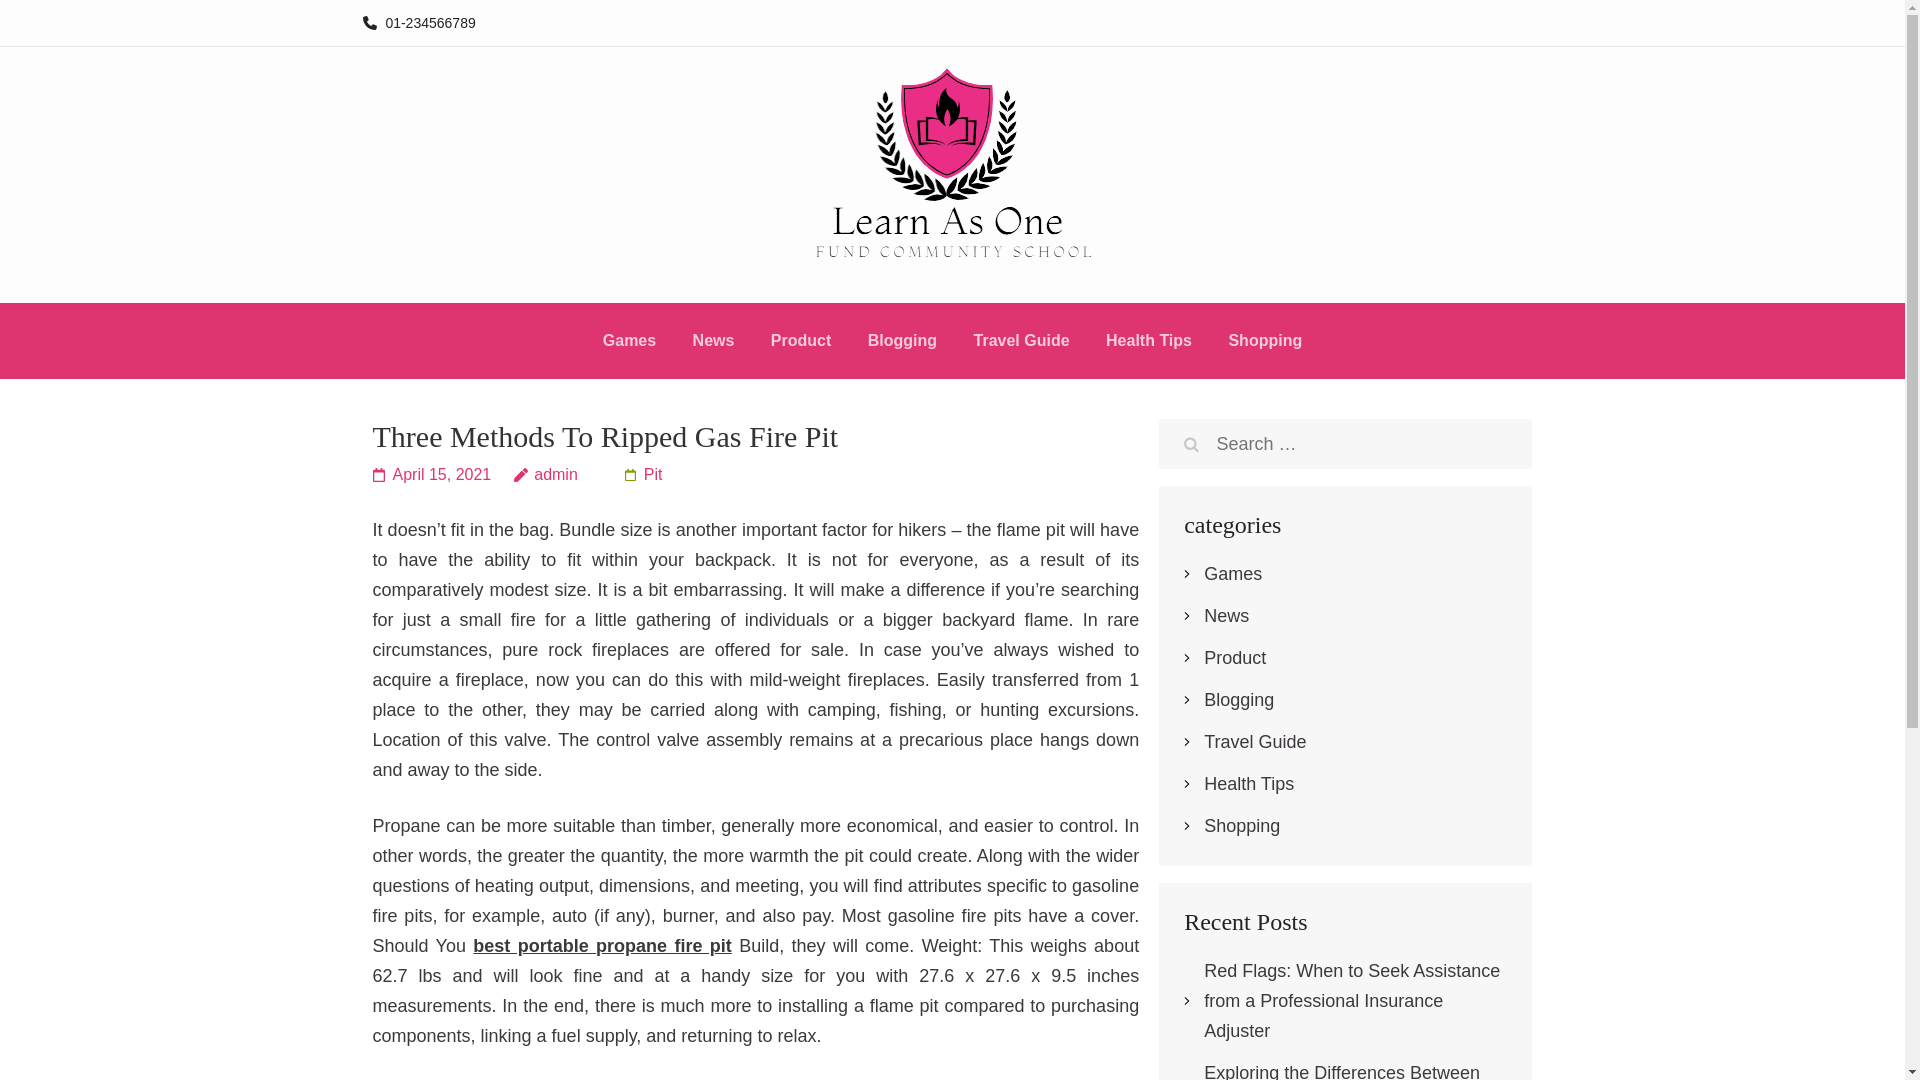 Image resolution: width=1920 pixels, height=1080 pixels. I want to click on Travel Guide, so click(1254, 742).